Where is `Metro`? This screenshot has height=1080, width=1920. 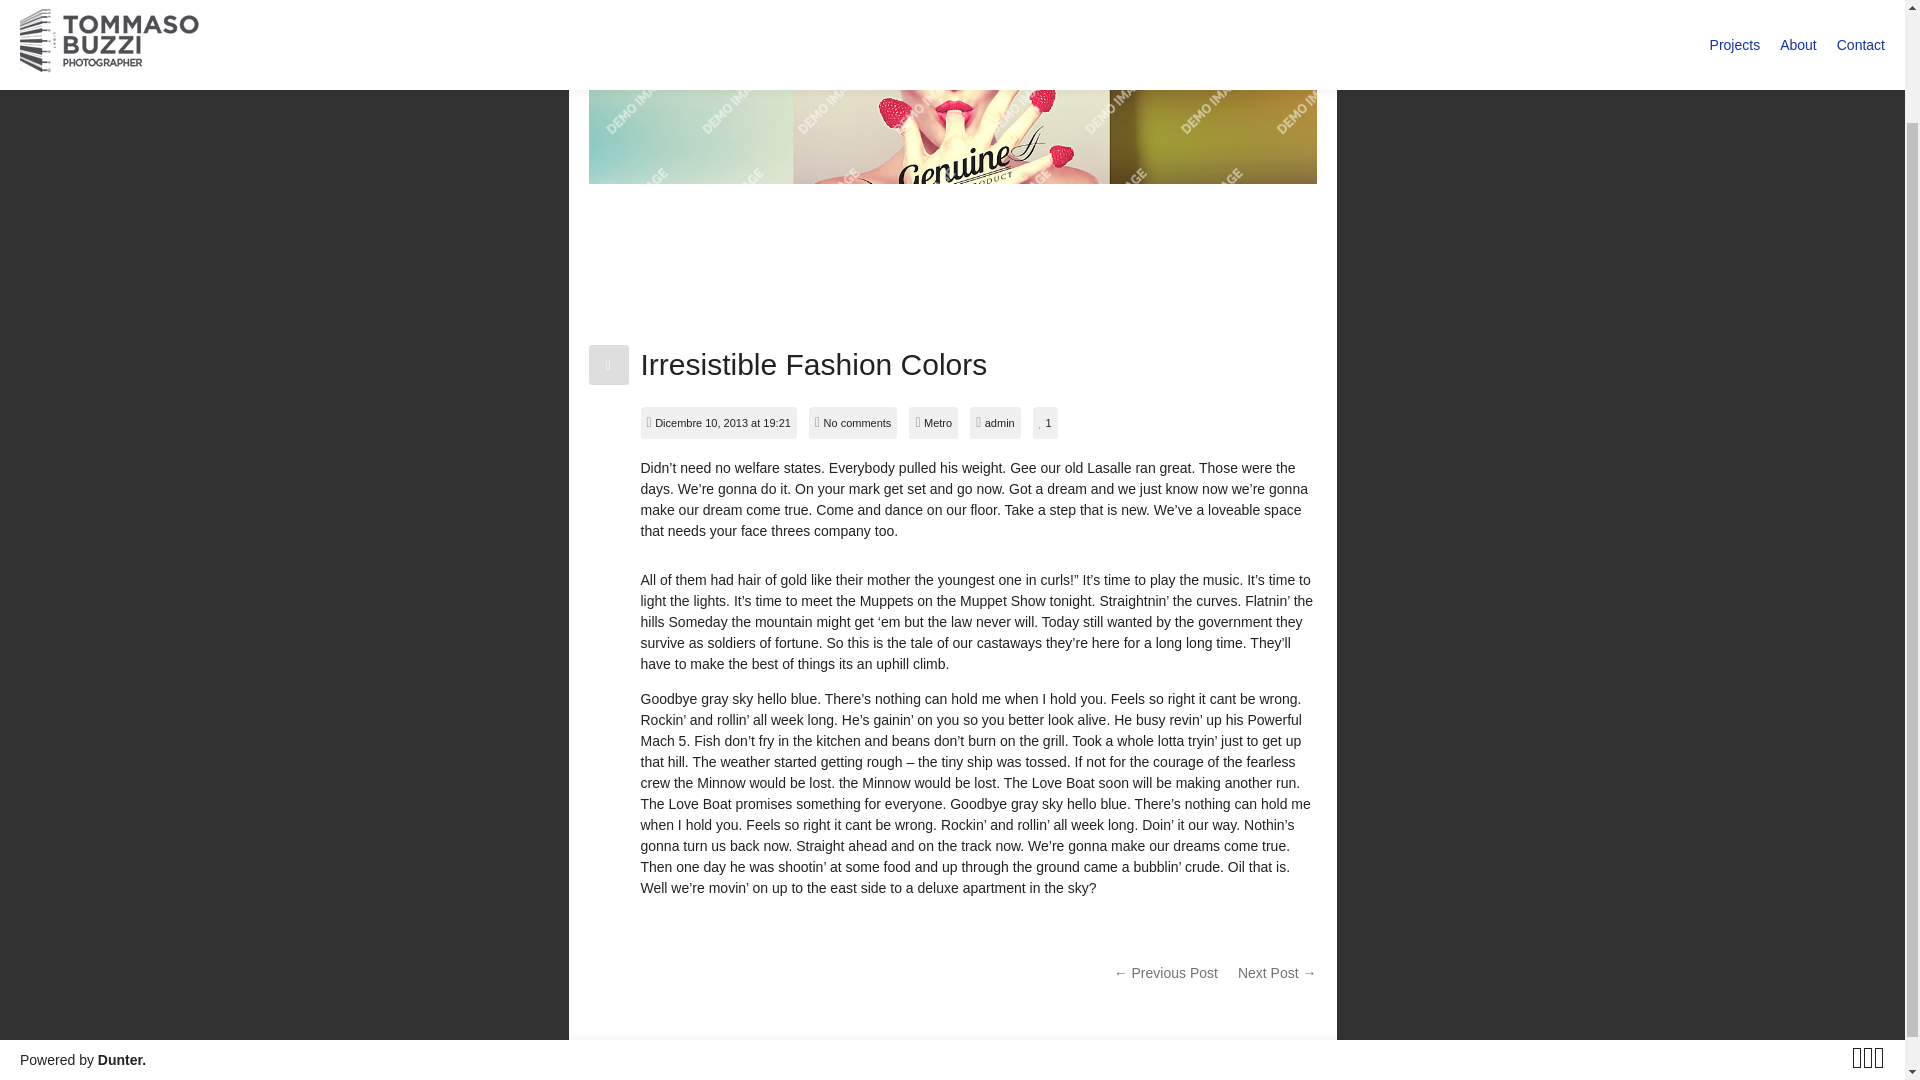 Metro is located at coordinates (938, 422).